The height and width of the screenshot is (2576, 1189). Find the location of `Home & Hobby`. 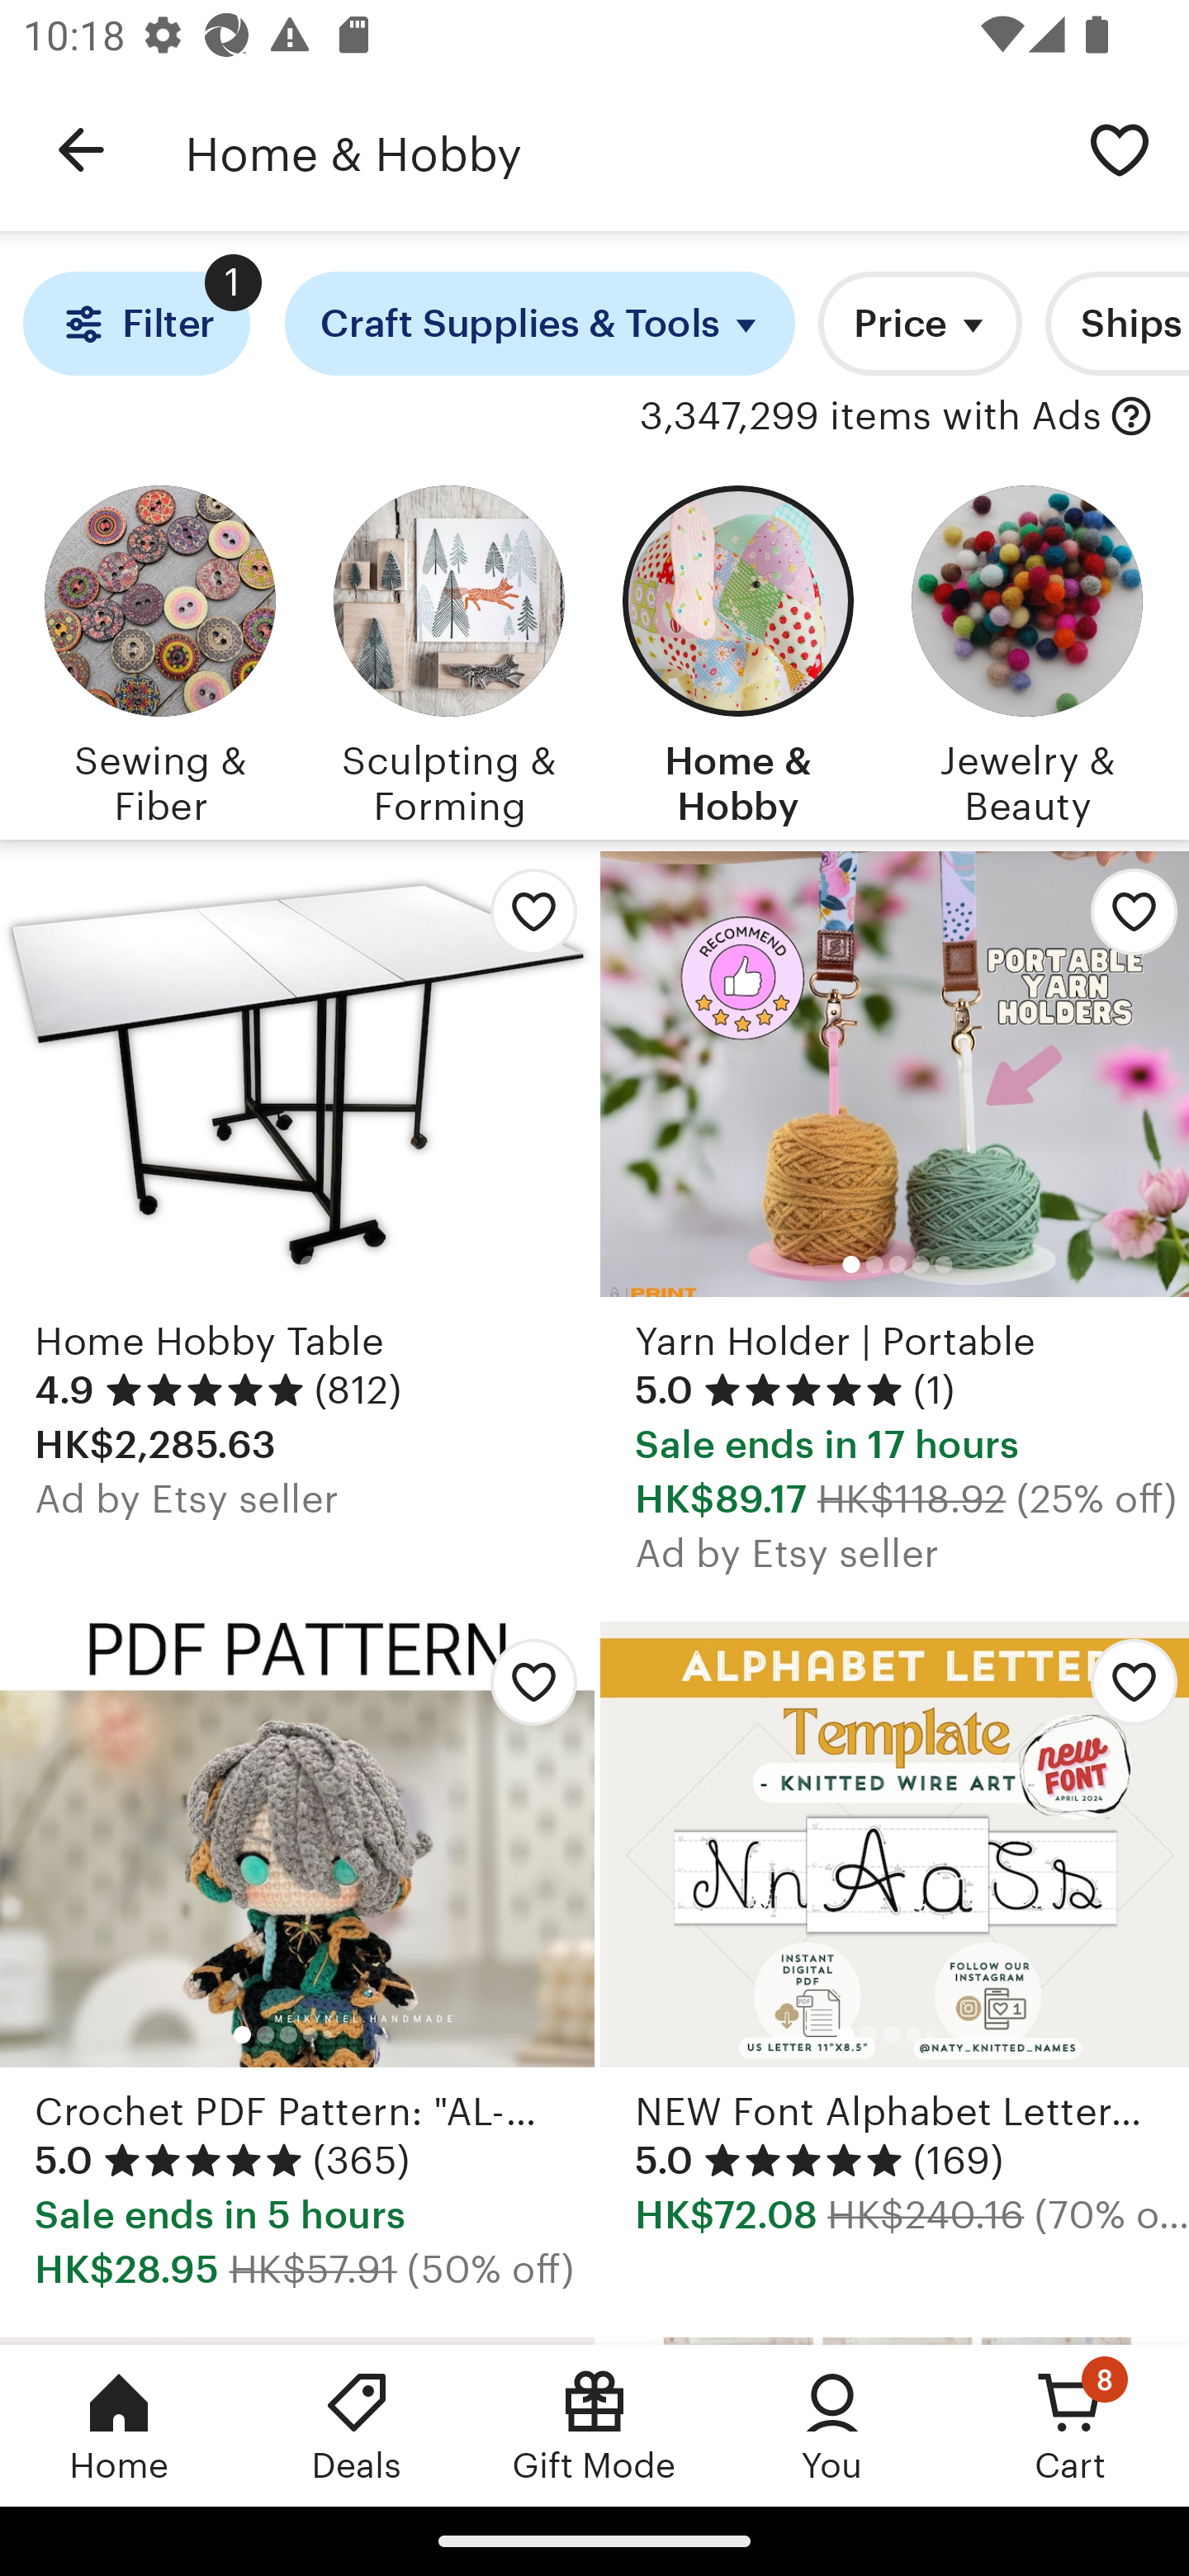

Home & Hobby is located at coordinates (738, 651).